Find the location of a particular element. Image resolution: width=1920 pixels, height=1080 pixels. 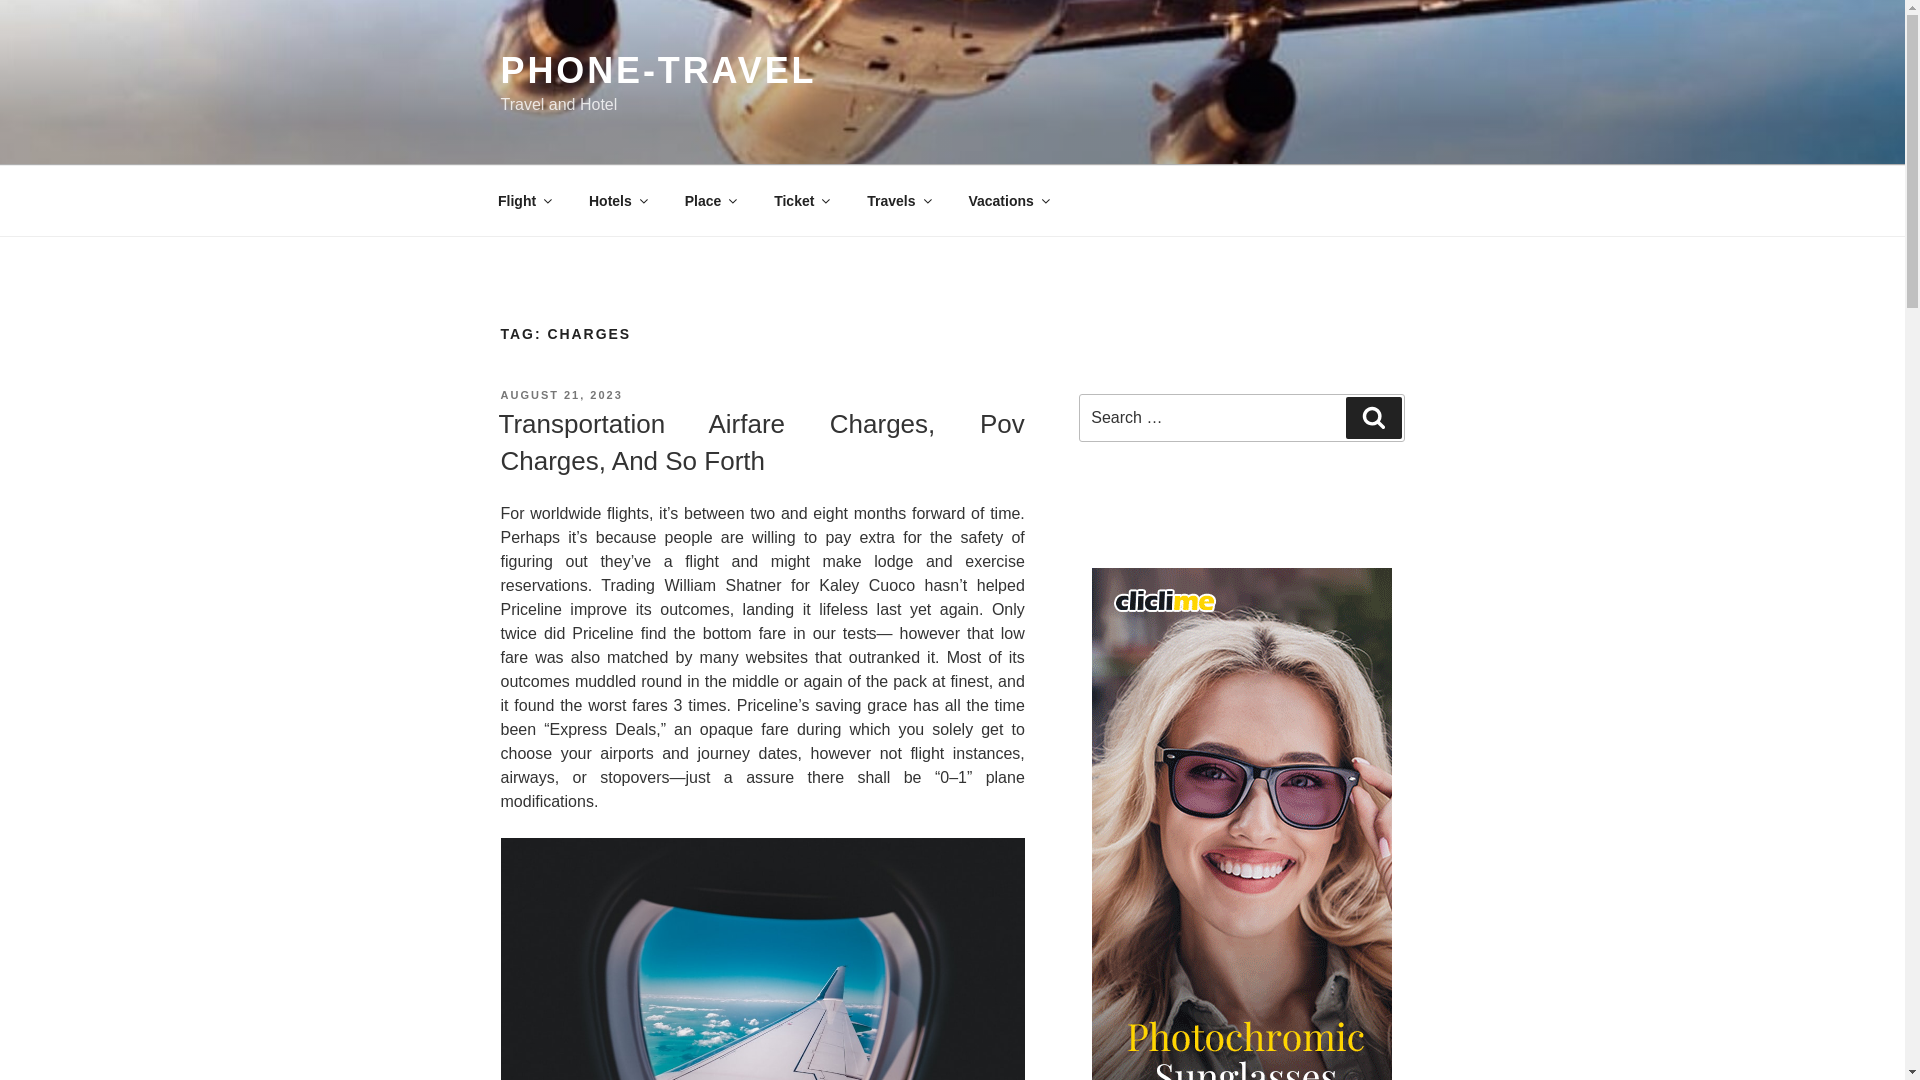

AUGUST 21, 2023 is located at coordinates (560, 394).